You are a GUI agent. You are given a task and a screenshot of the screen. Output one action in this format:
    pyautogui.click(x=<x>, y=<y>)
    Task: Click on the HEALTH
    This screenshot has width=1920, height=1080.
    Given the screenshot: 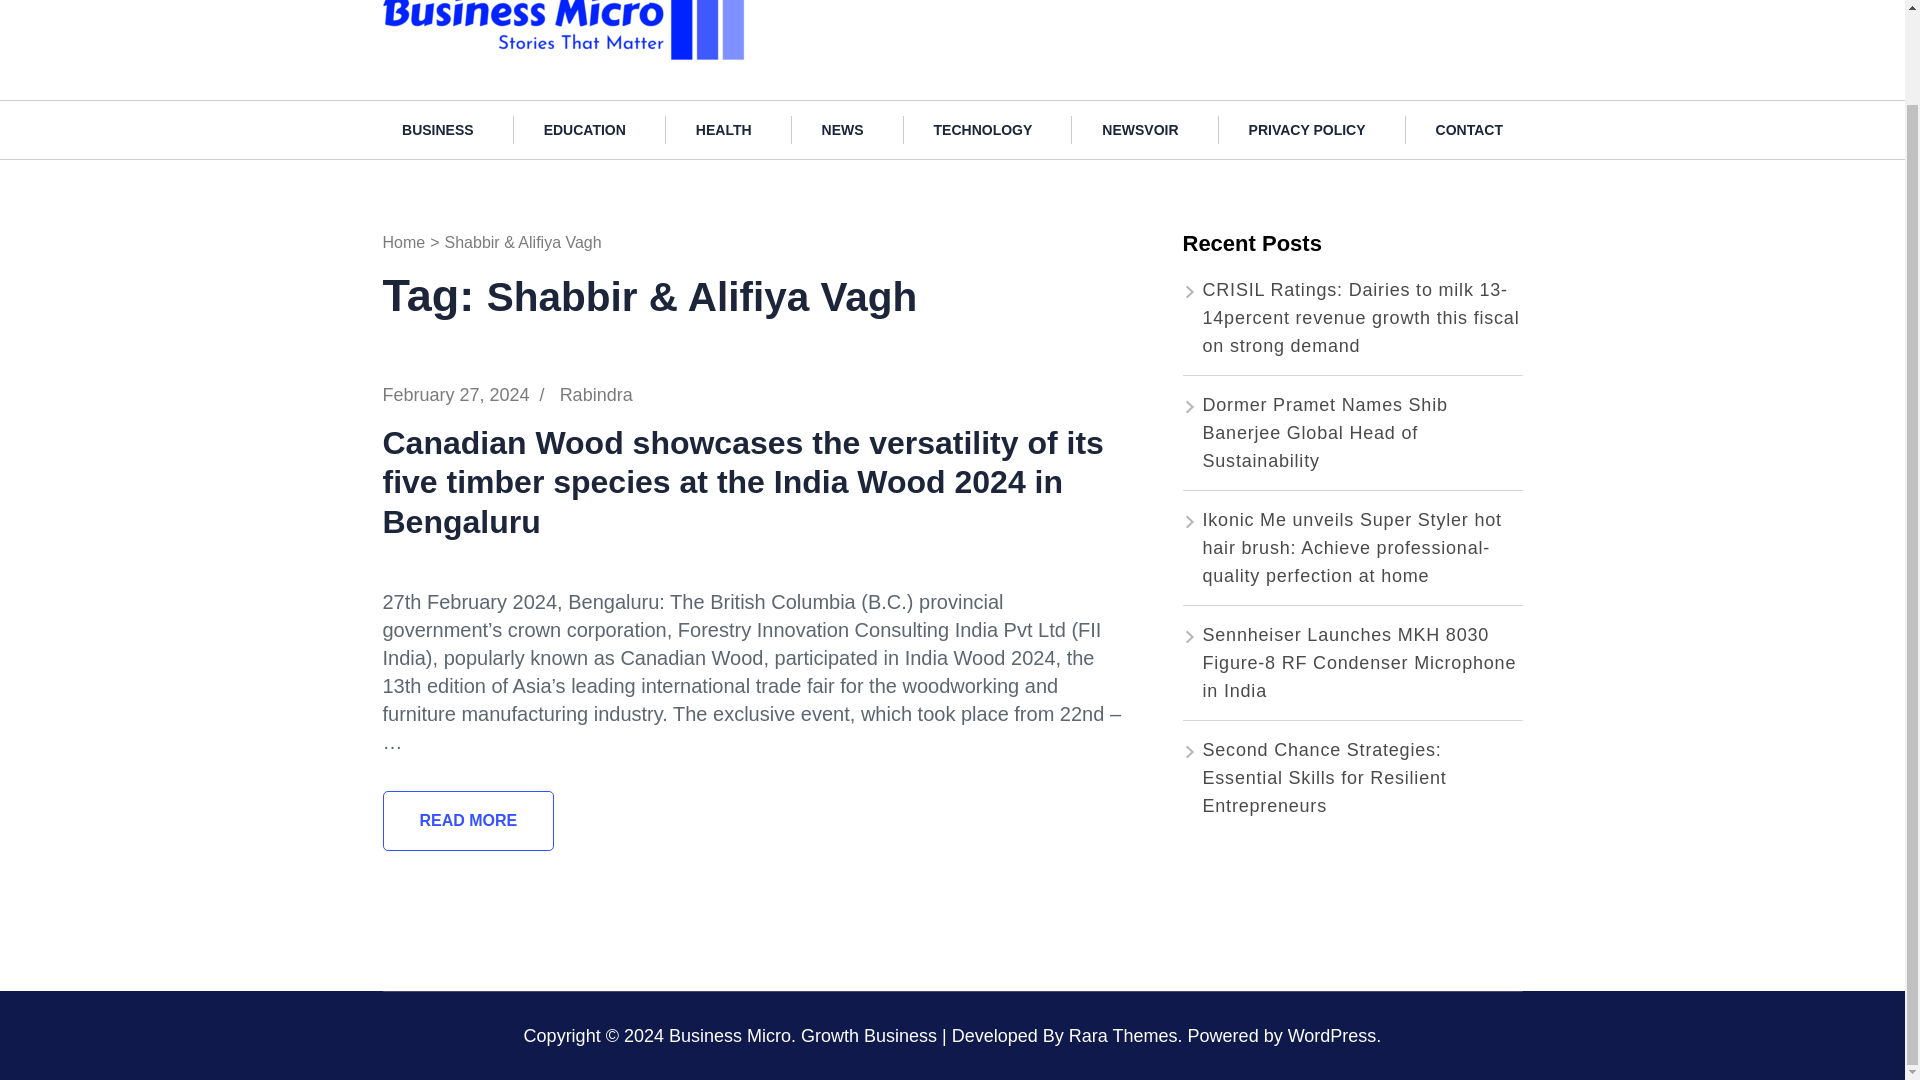 What is the action you would take?
    pyautogui.click(x=724, y=129)
    